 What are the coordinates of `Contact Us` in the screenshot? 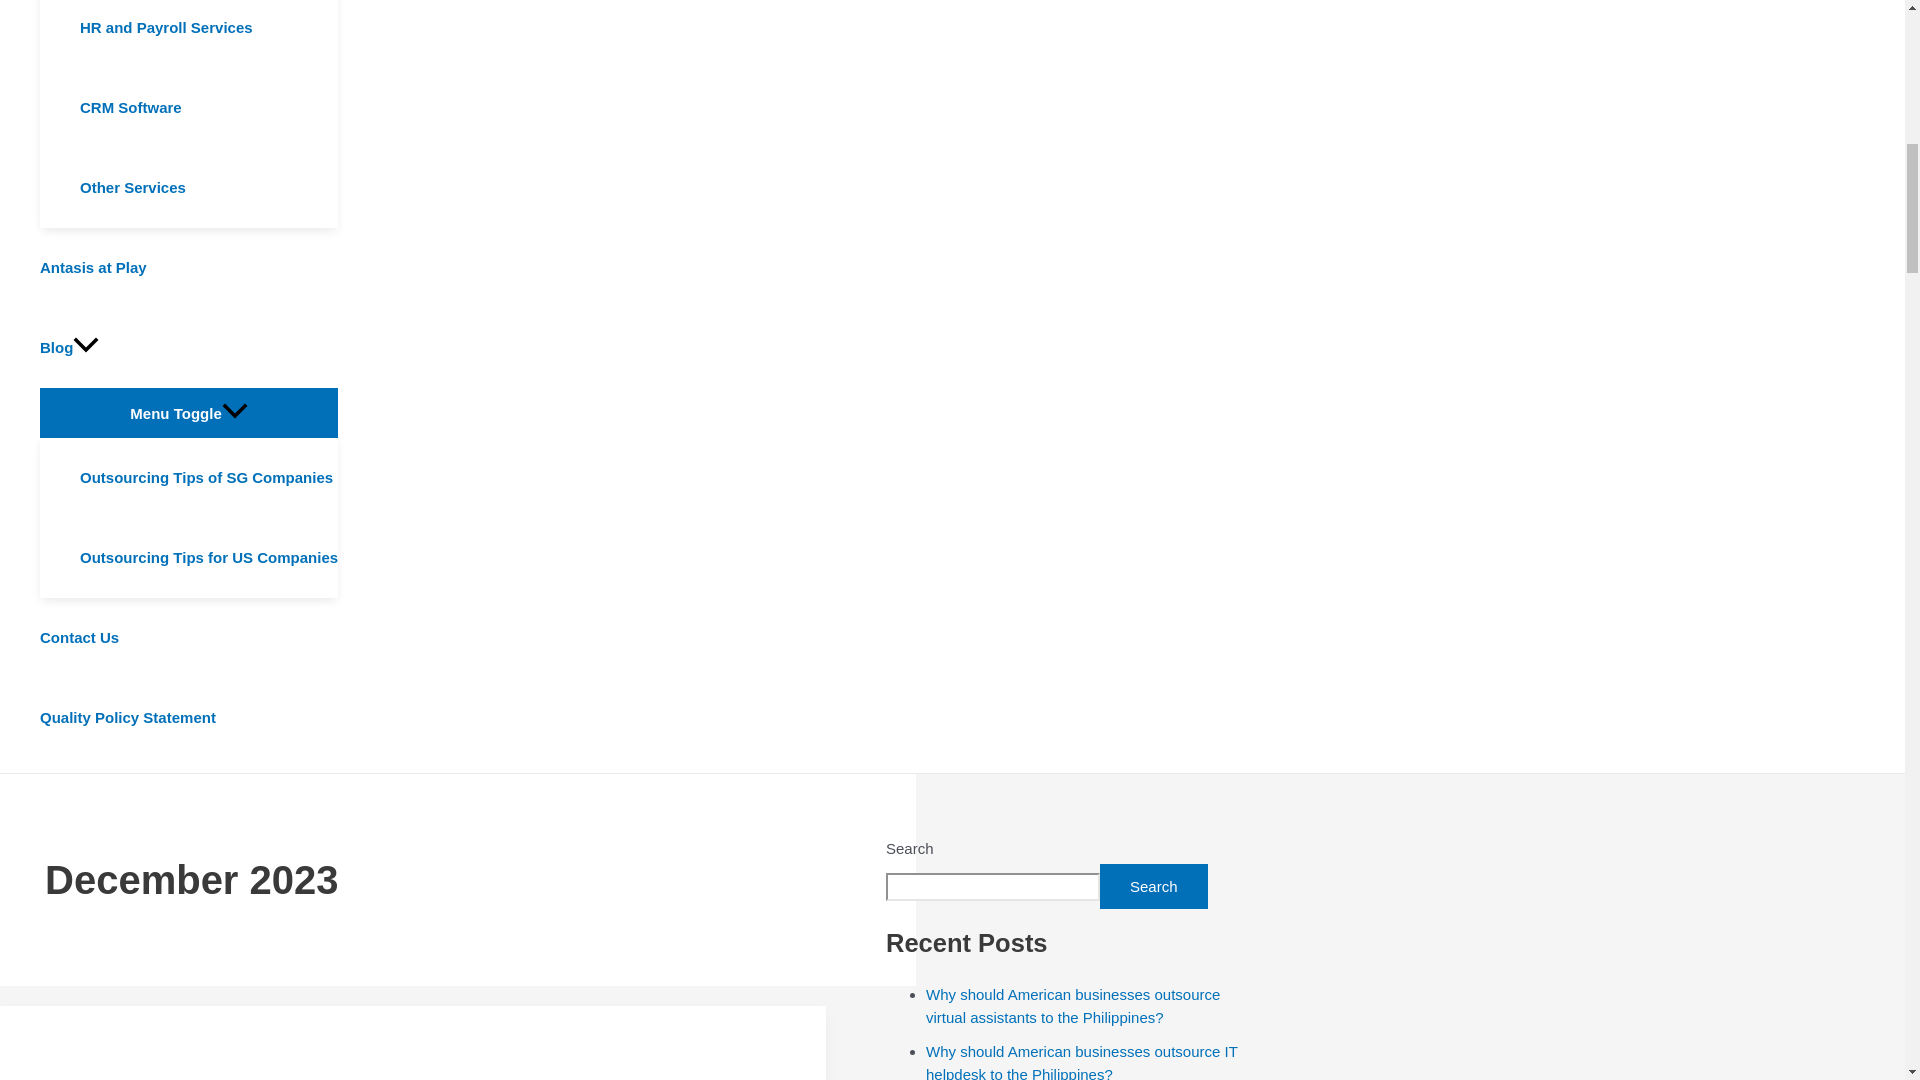 It's located at (188, 638).